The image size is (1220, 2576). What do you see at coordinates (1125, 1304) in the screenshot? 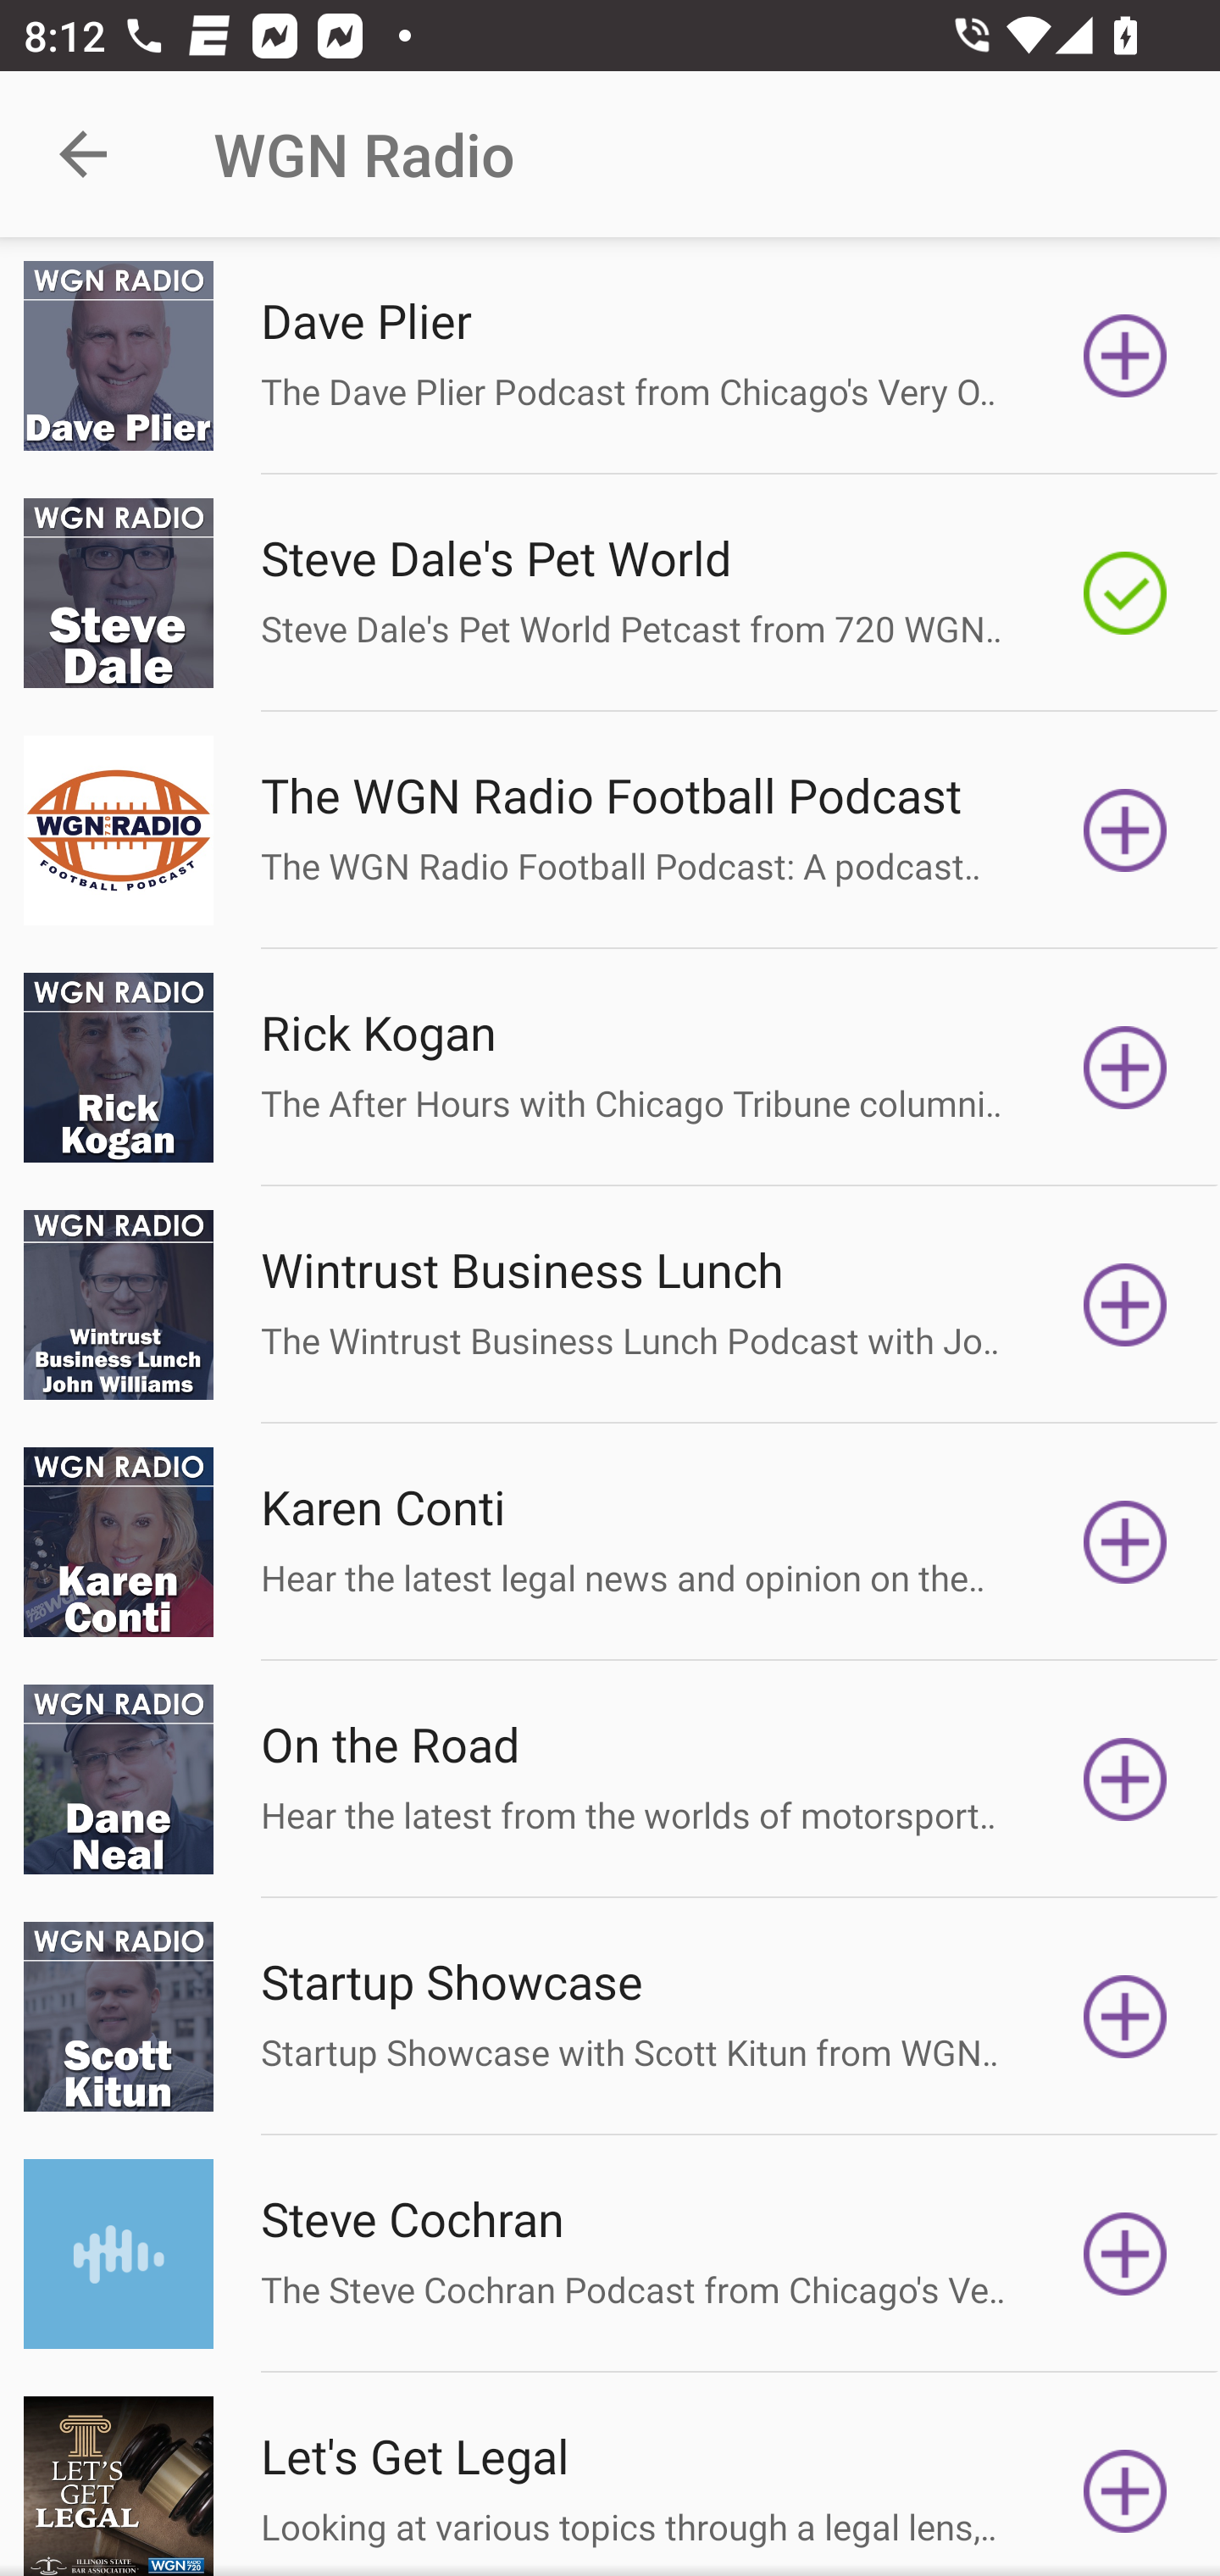
I see `Subscribe` at bounding box center [1125, 1304].